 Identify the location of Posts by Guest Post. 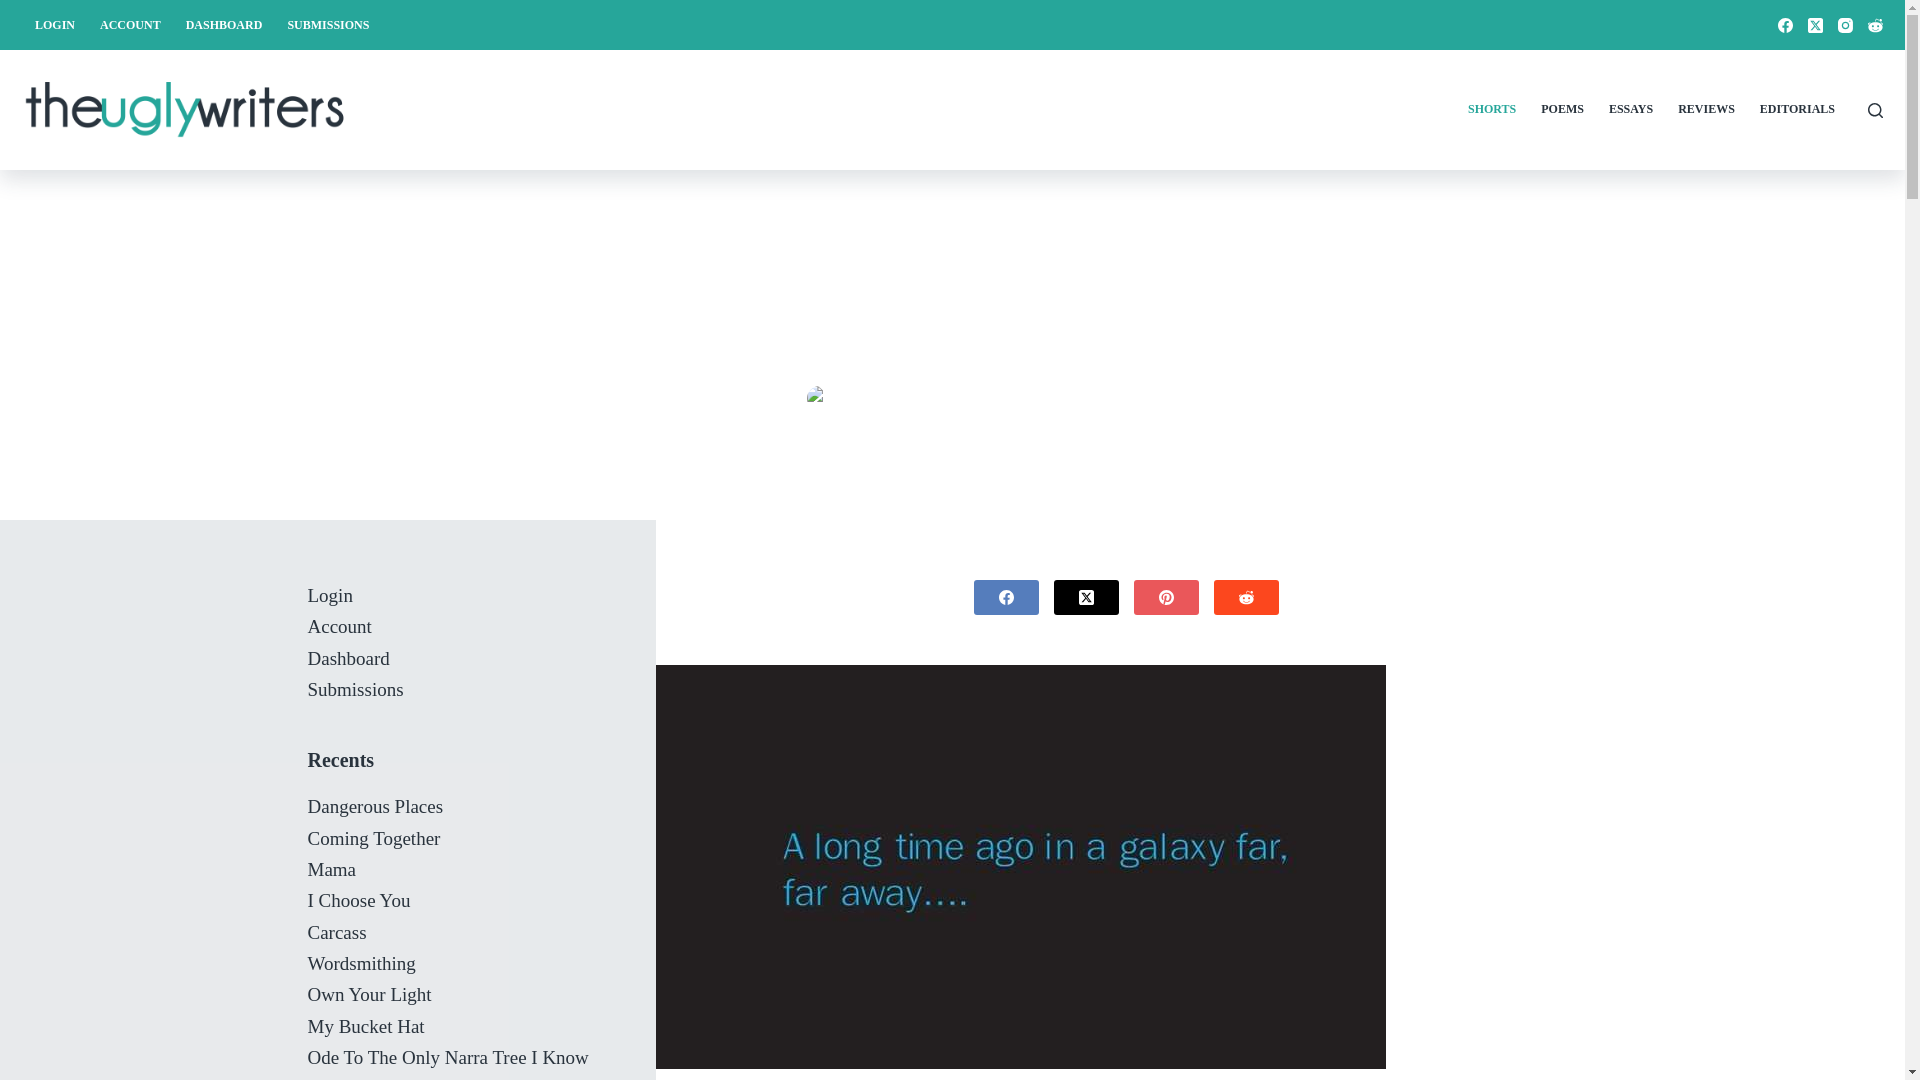
(875, 399).